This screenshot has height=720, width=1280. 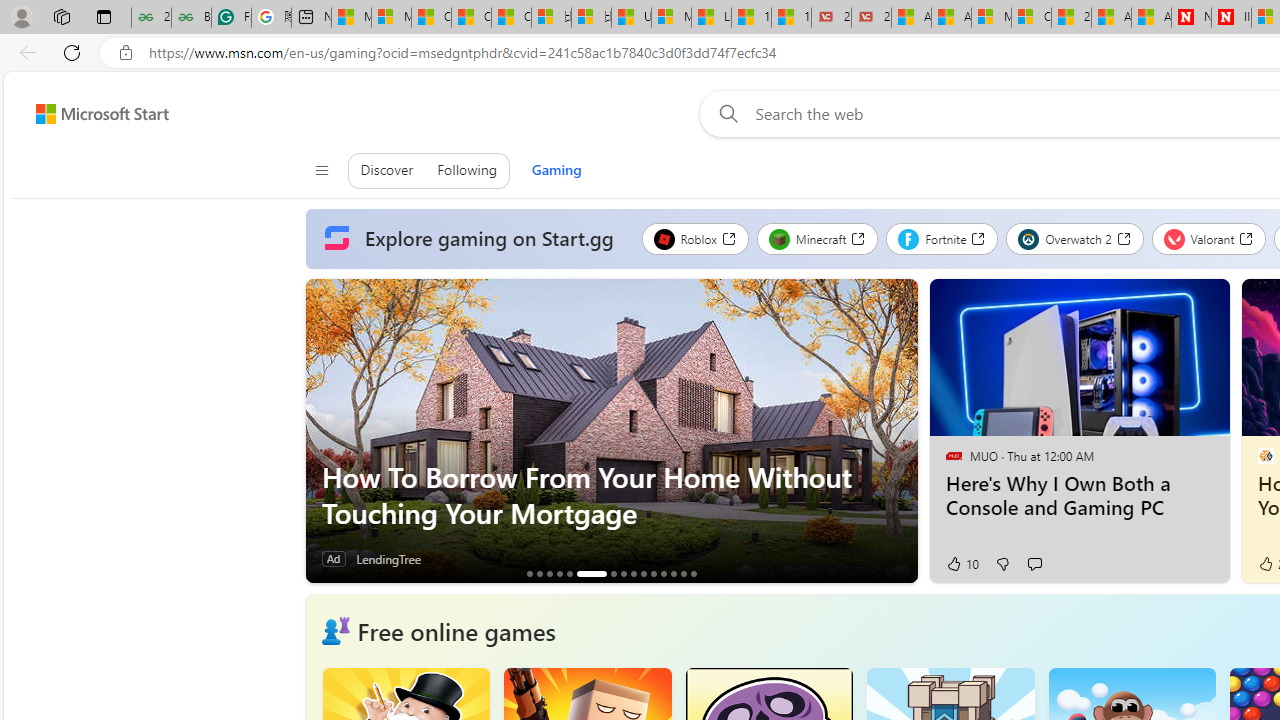 What do you see at coordinates (673, 573) in the screenshot?
I see `The Rarest N64 Games (& How Much They're Worth)` at bounding box center [673, 573].